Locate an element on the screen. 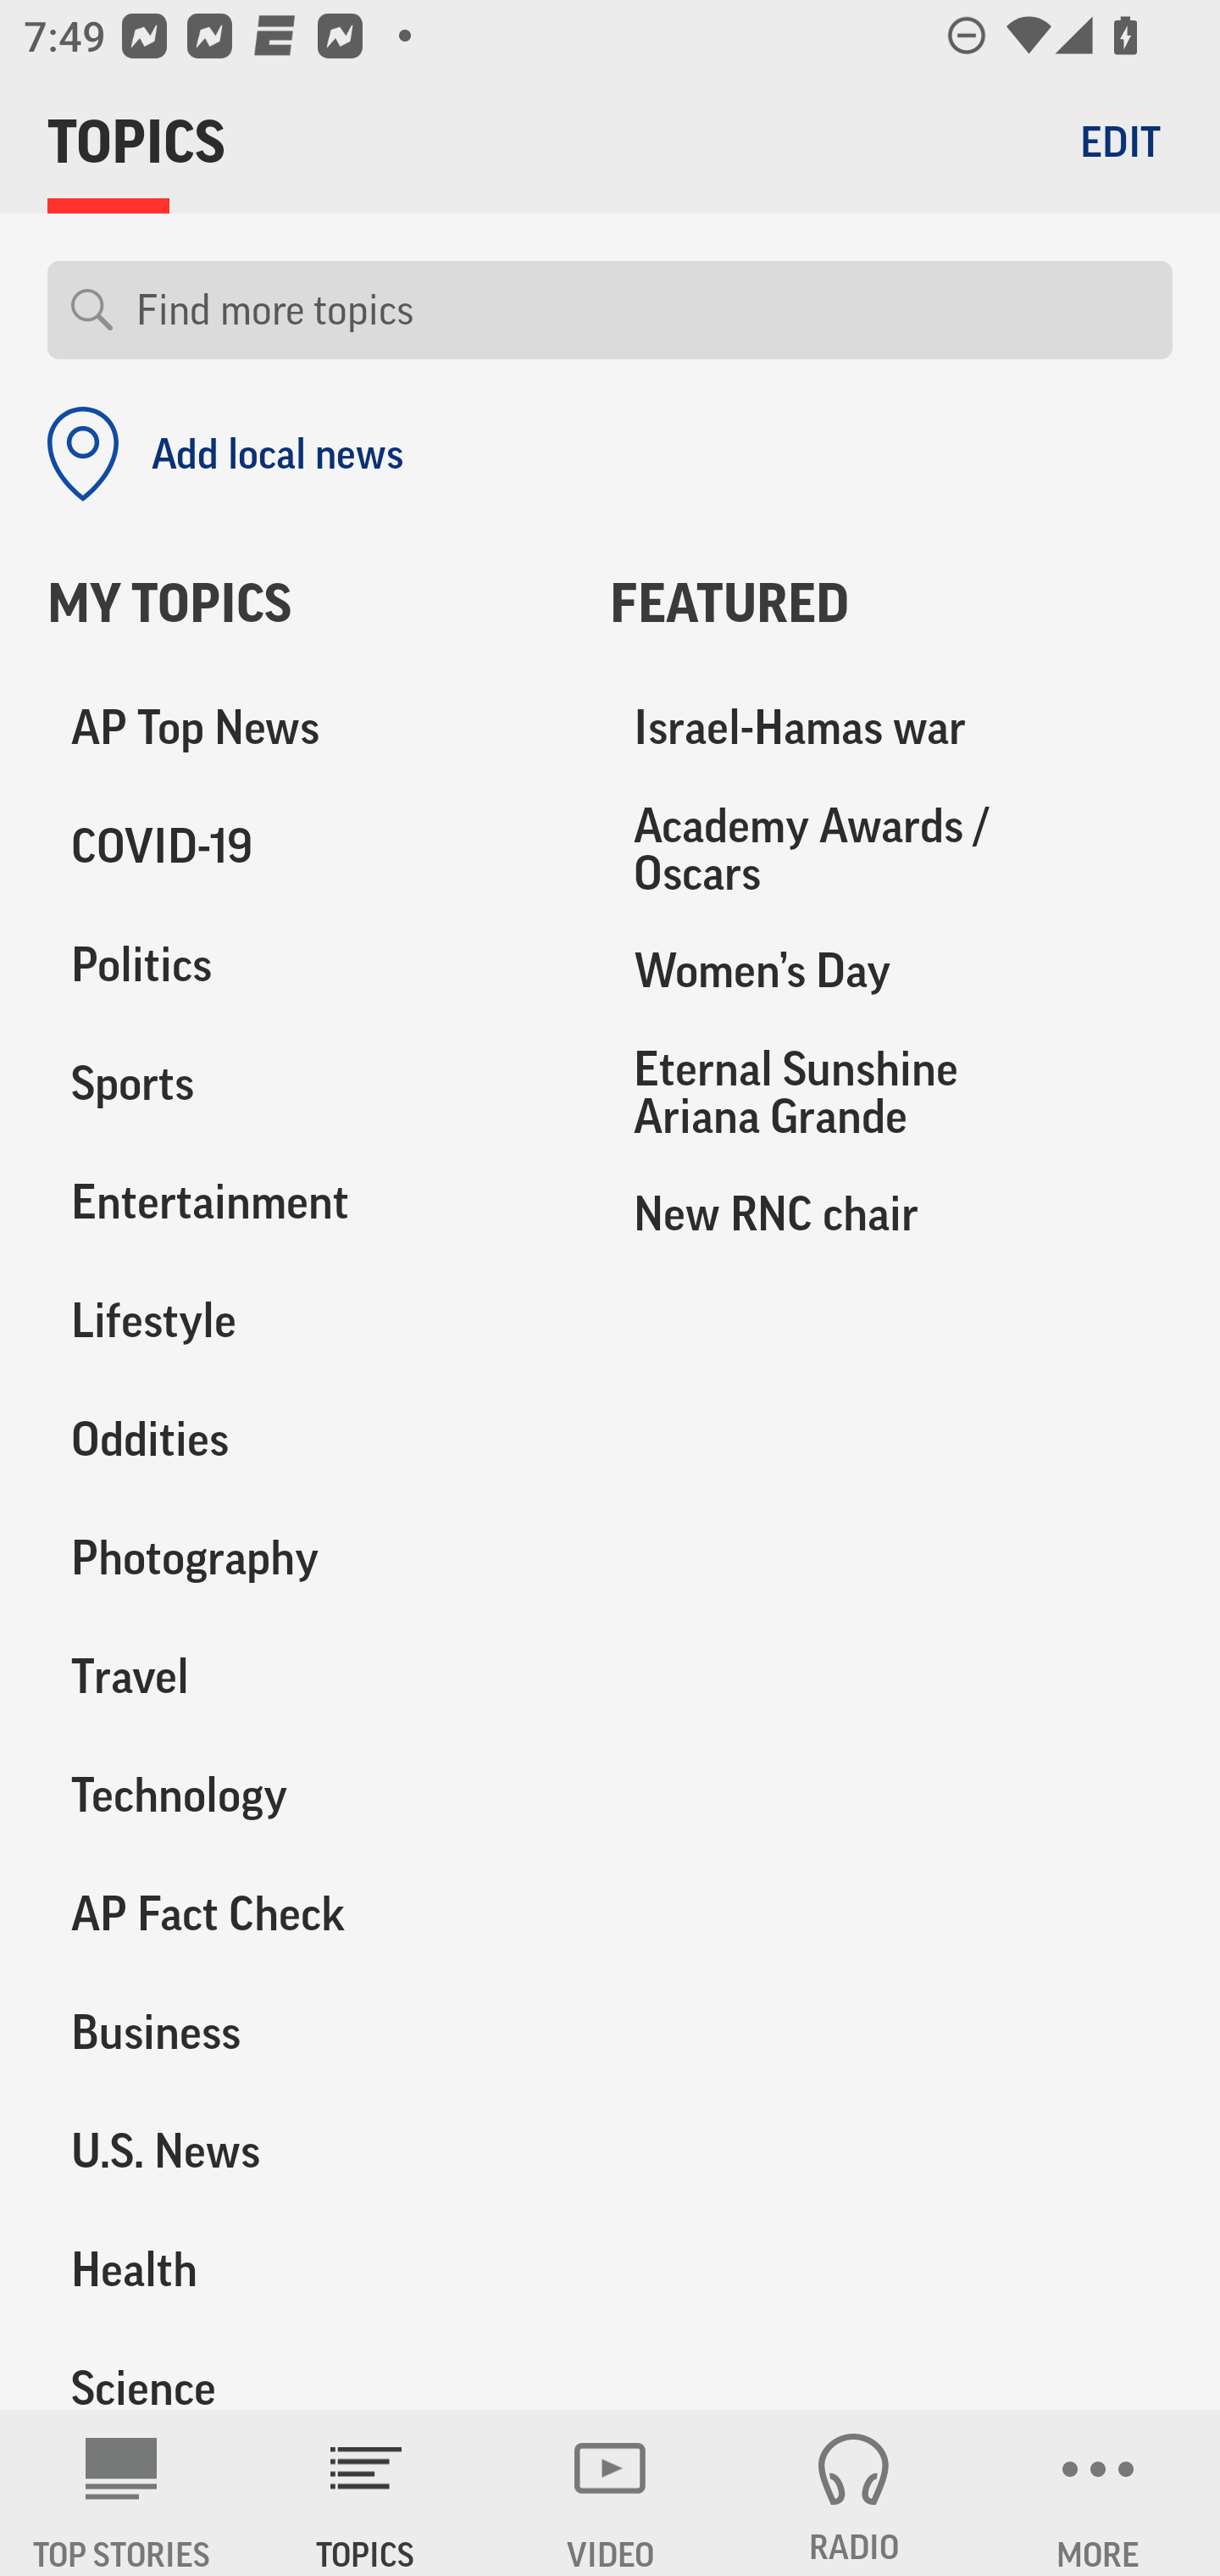  EDIT is located at coordinates (1120, 141).